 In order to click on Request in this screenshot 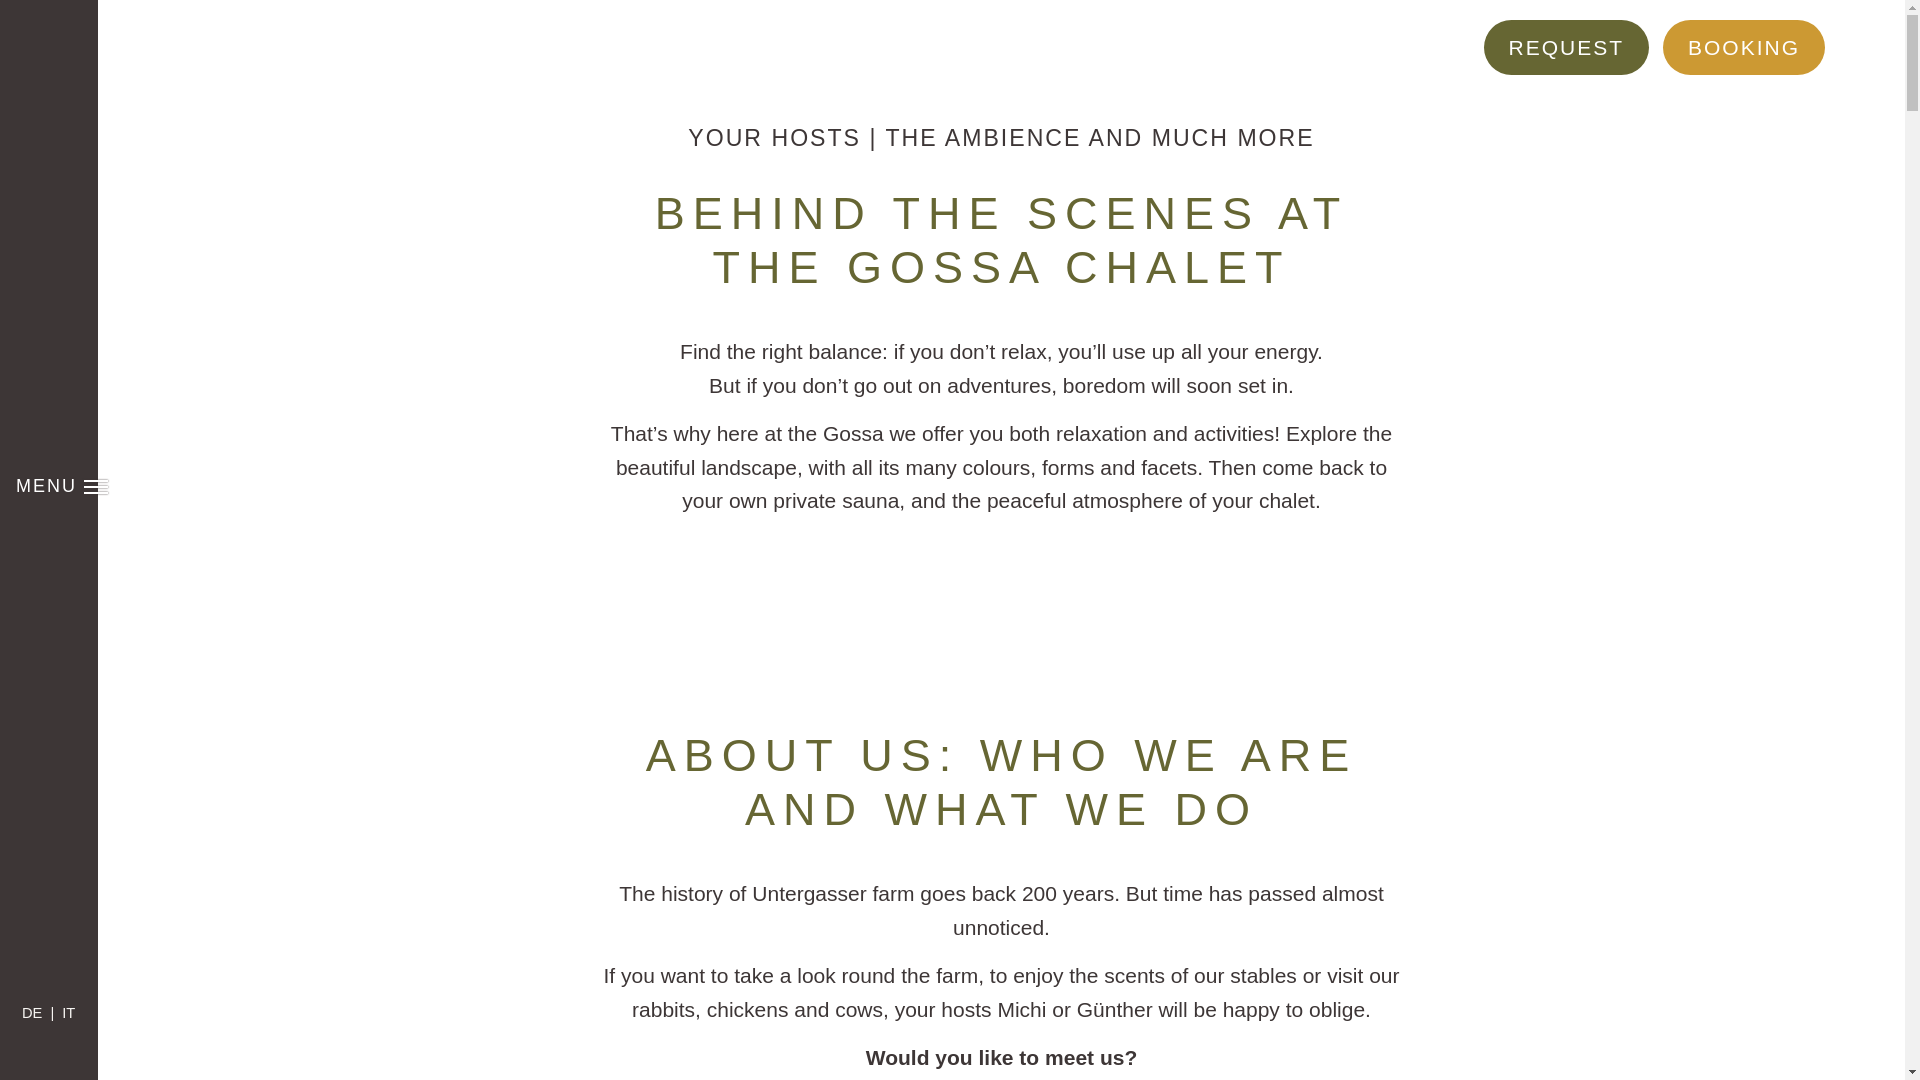, I will do `click(37, 1012)`.